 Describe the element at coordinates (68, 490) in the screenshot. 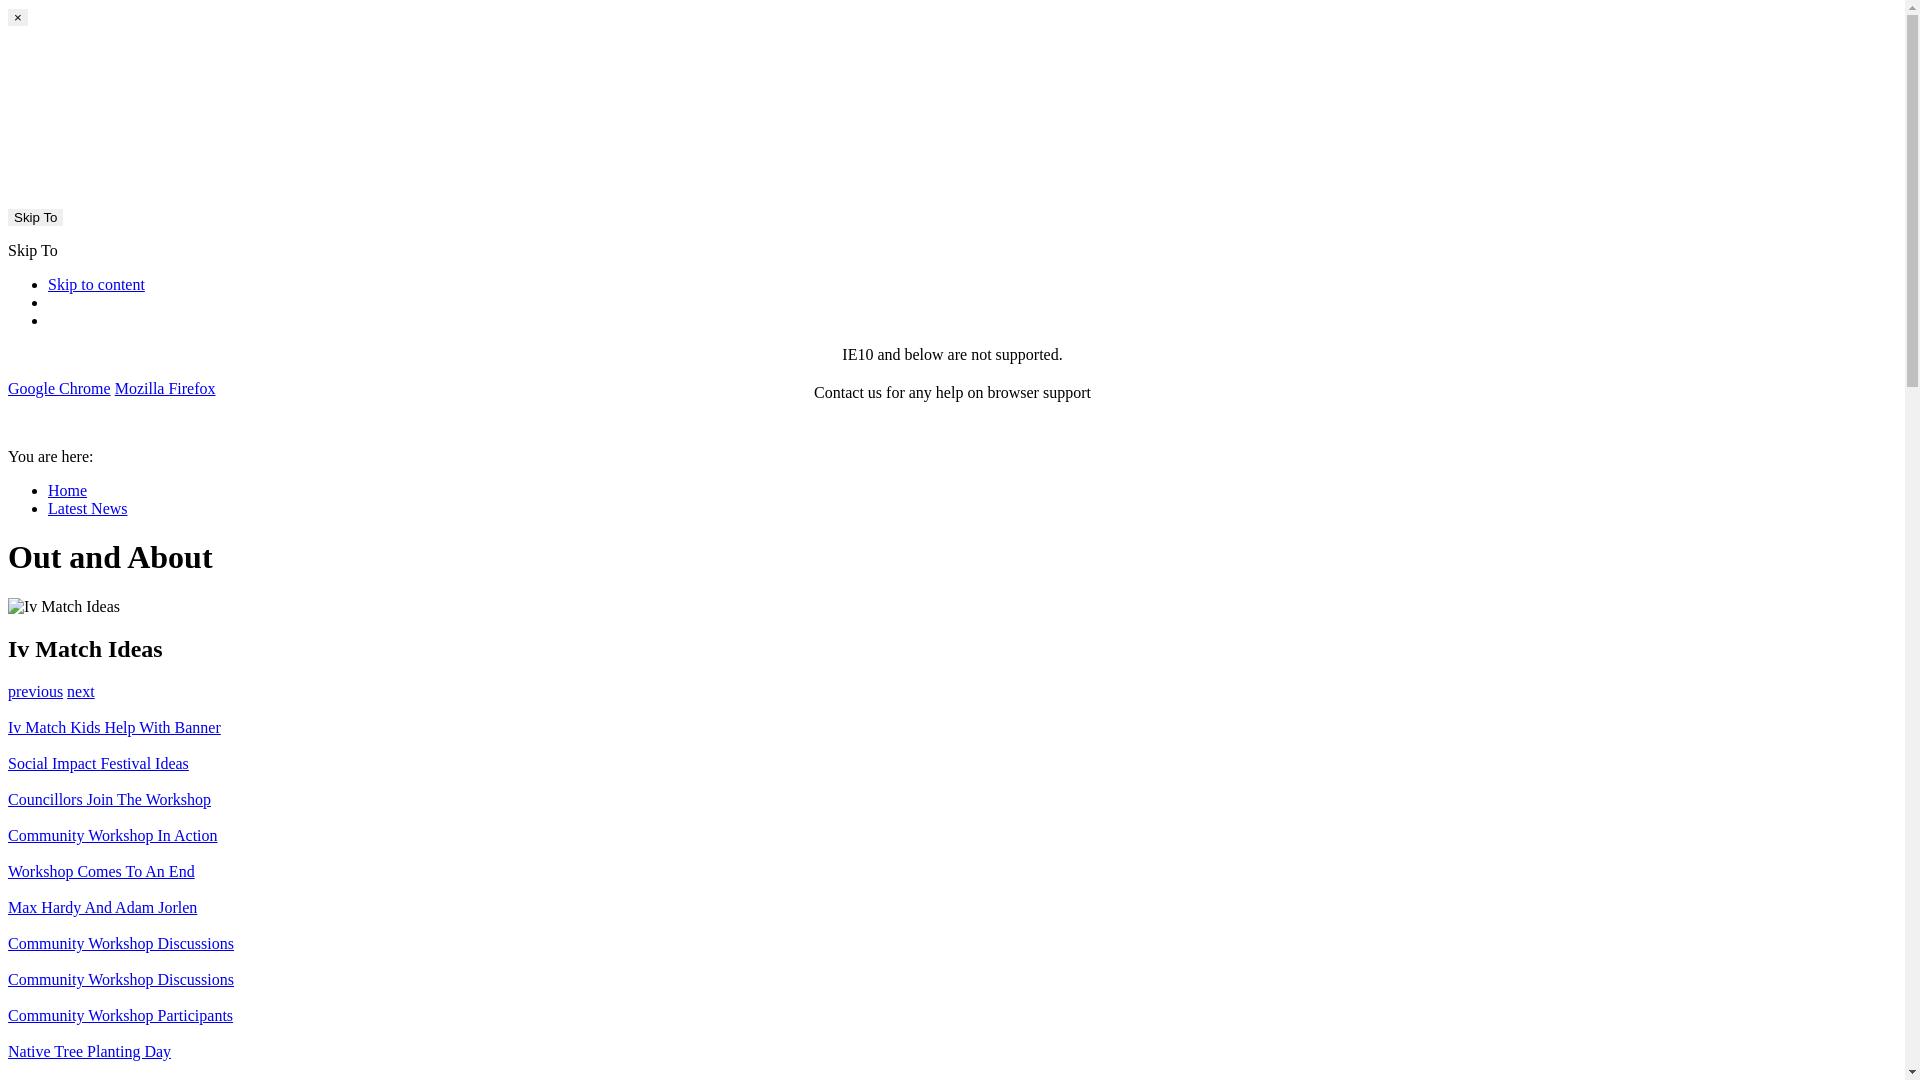

I see `Home` at that location.